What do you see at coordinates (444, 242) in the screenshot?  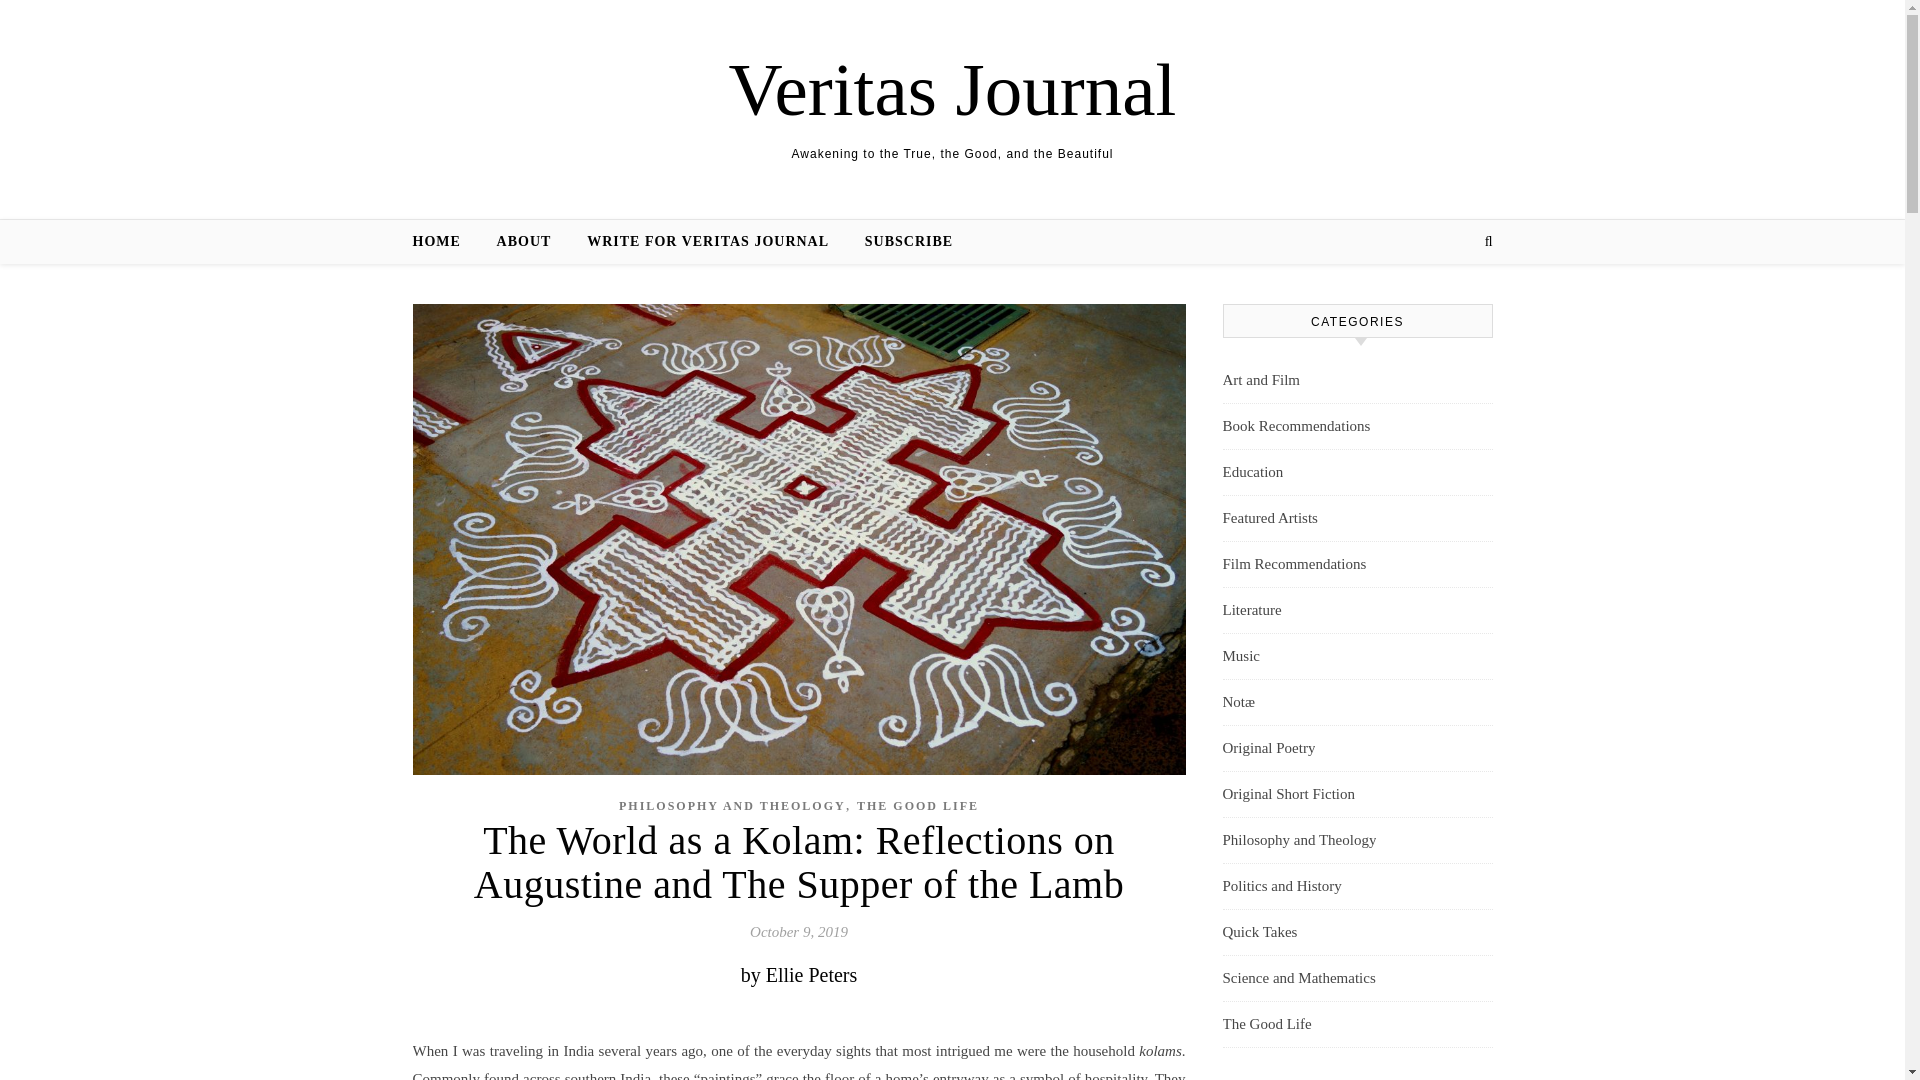 I see `HOME` at bounding box center [444, 242].